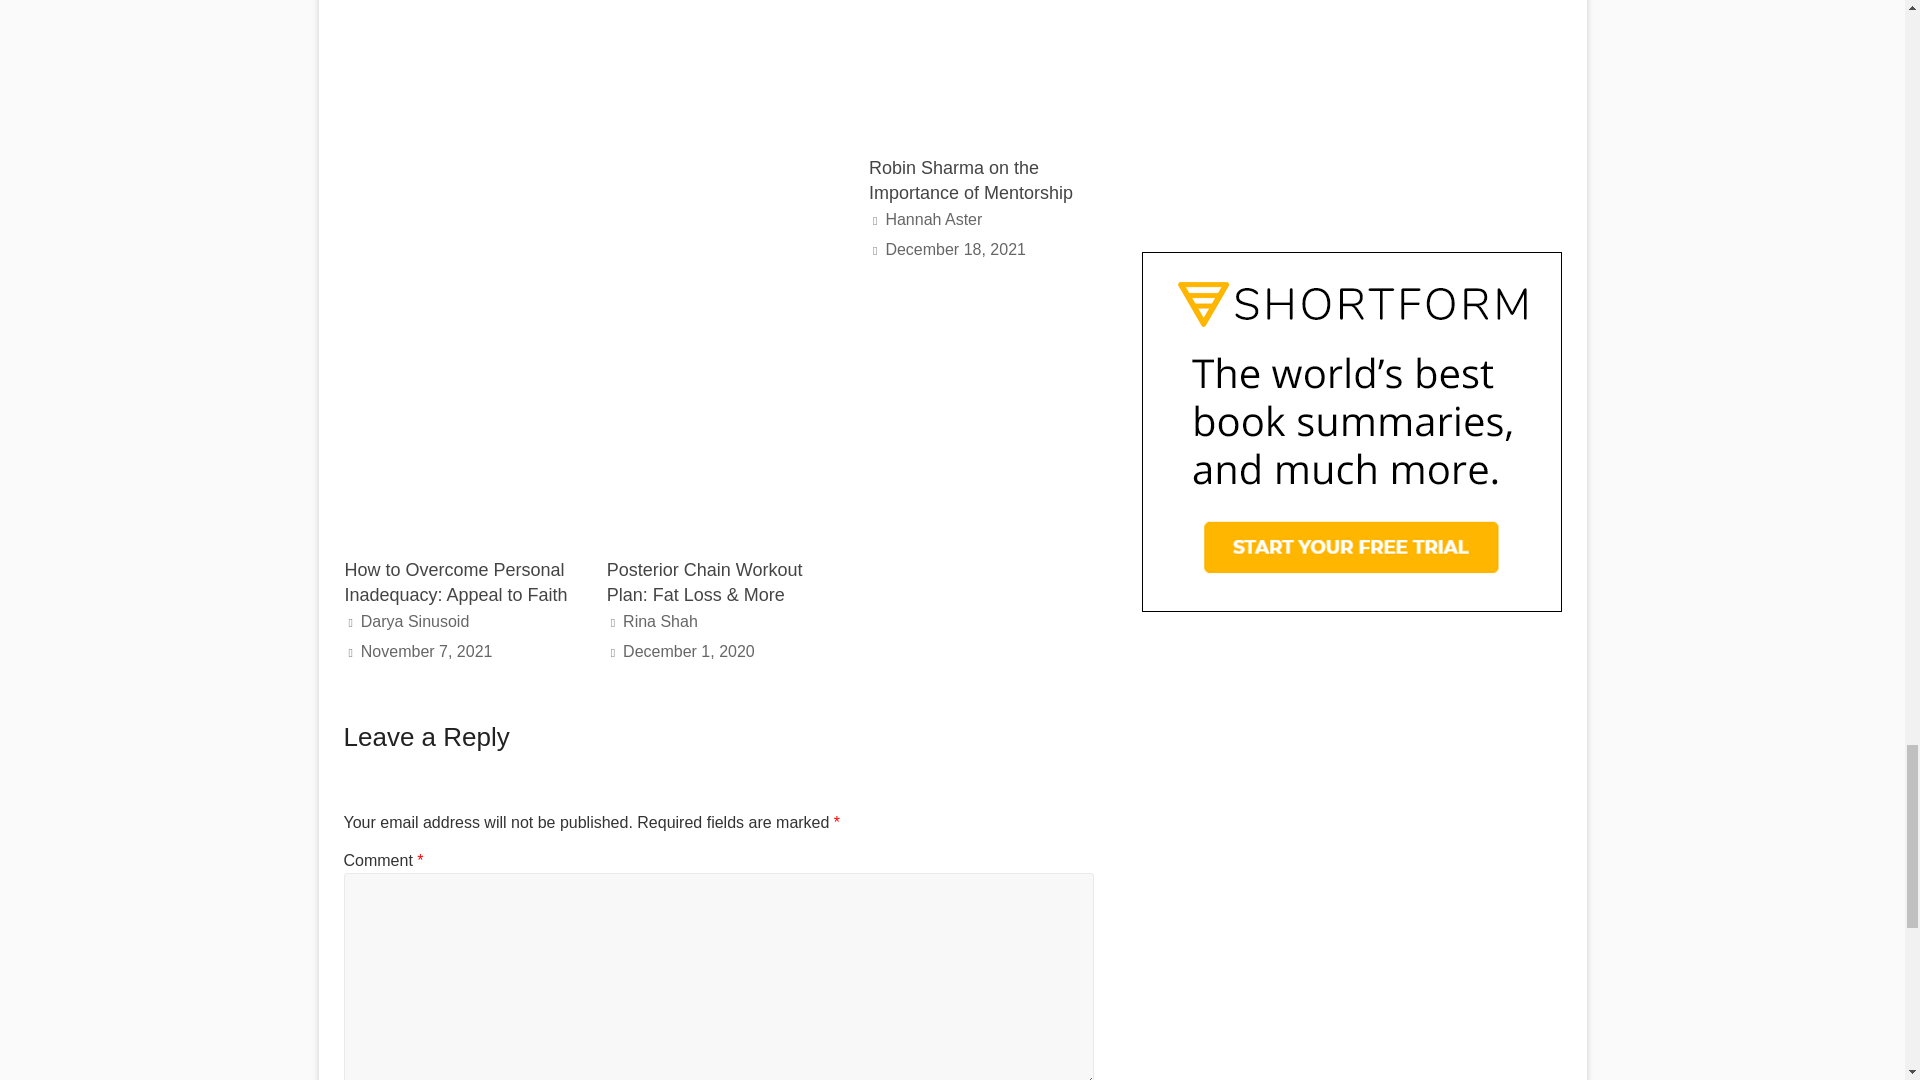 The height and width of the screenshot is (1080, 1920). What do you see at coordinates (971, 180) in the screenshot?
I see `Robin Sharma on the Importance of Mentorship` at bounding box center [971, 180].